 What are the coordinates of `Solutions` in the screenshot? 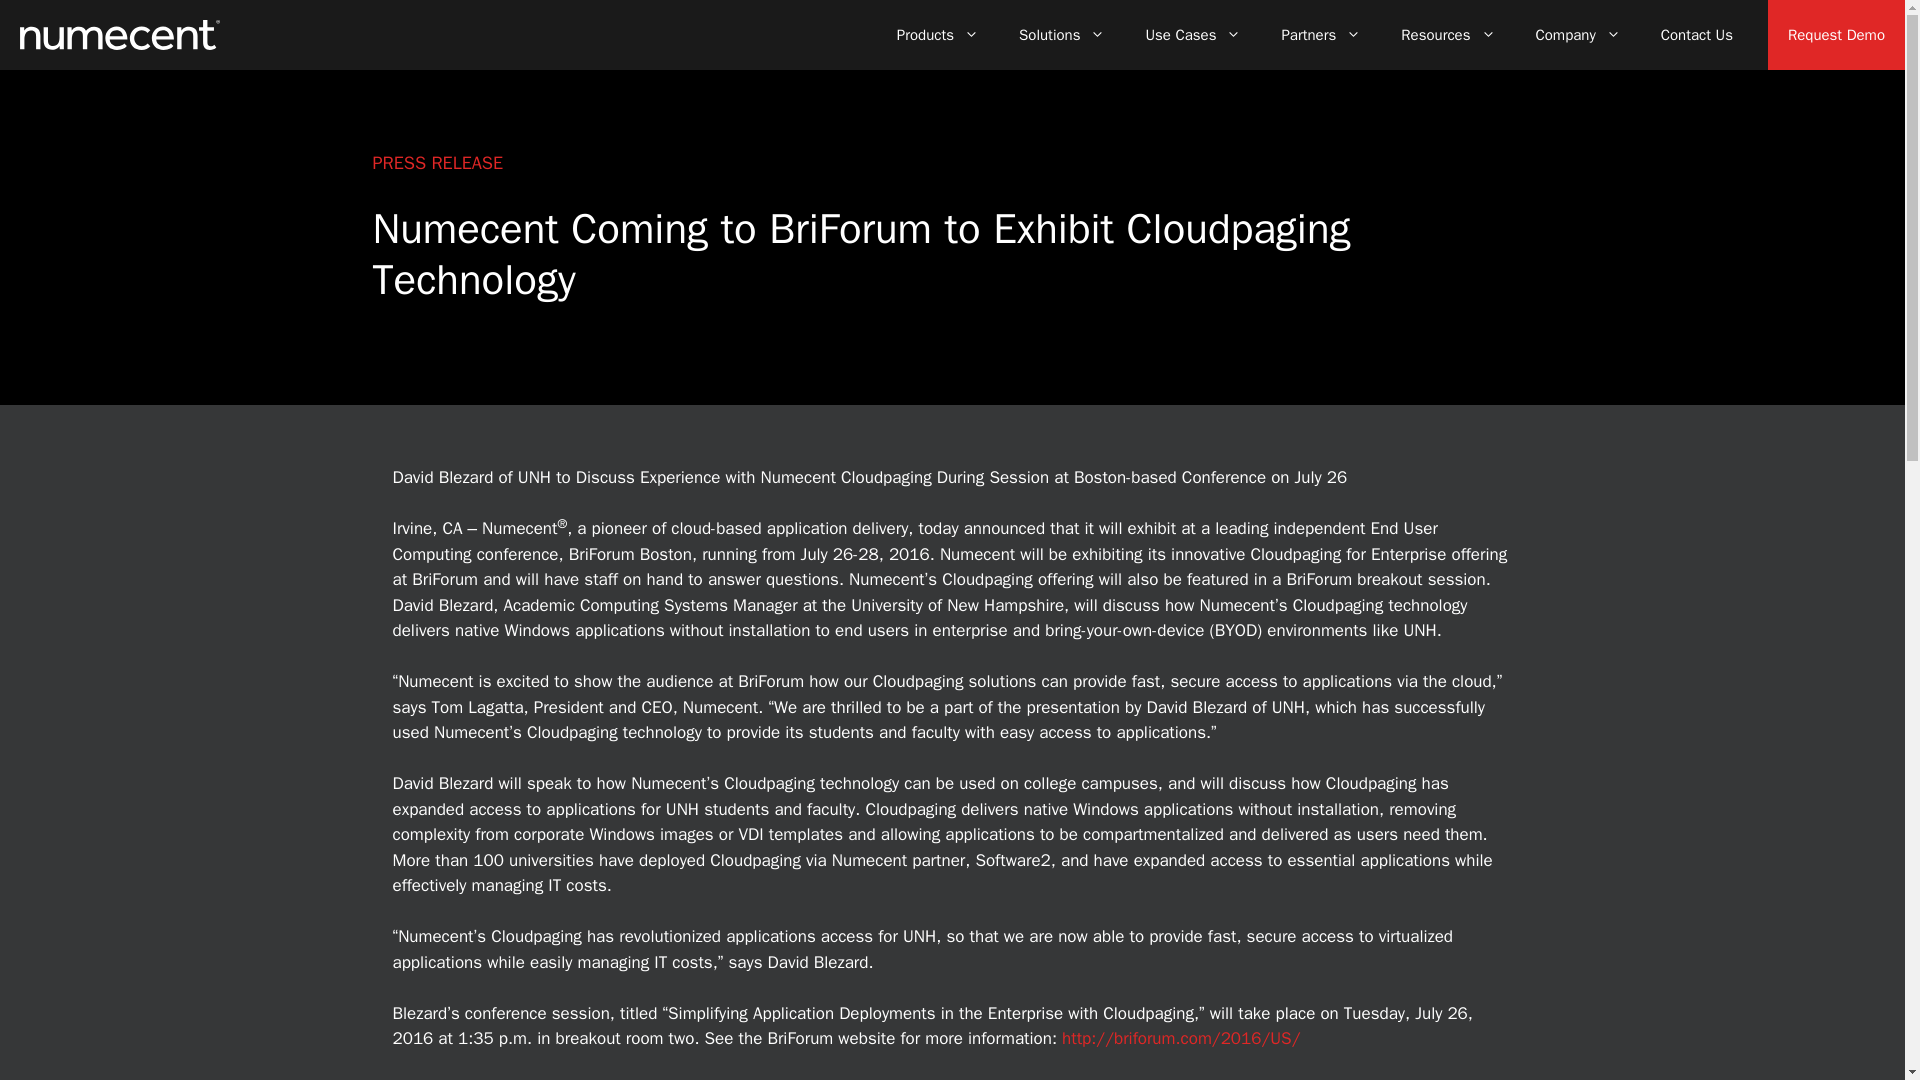 It's located at (1062, 34).